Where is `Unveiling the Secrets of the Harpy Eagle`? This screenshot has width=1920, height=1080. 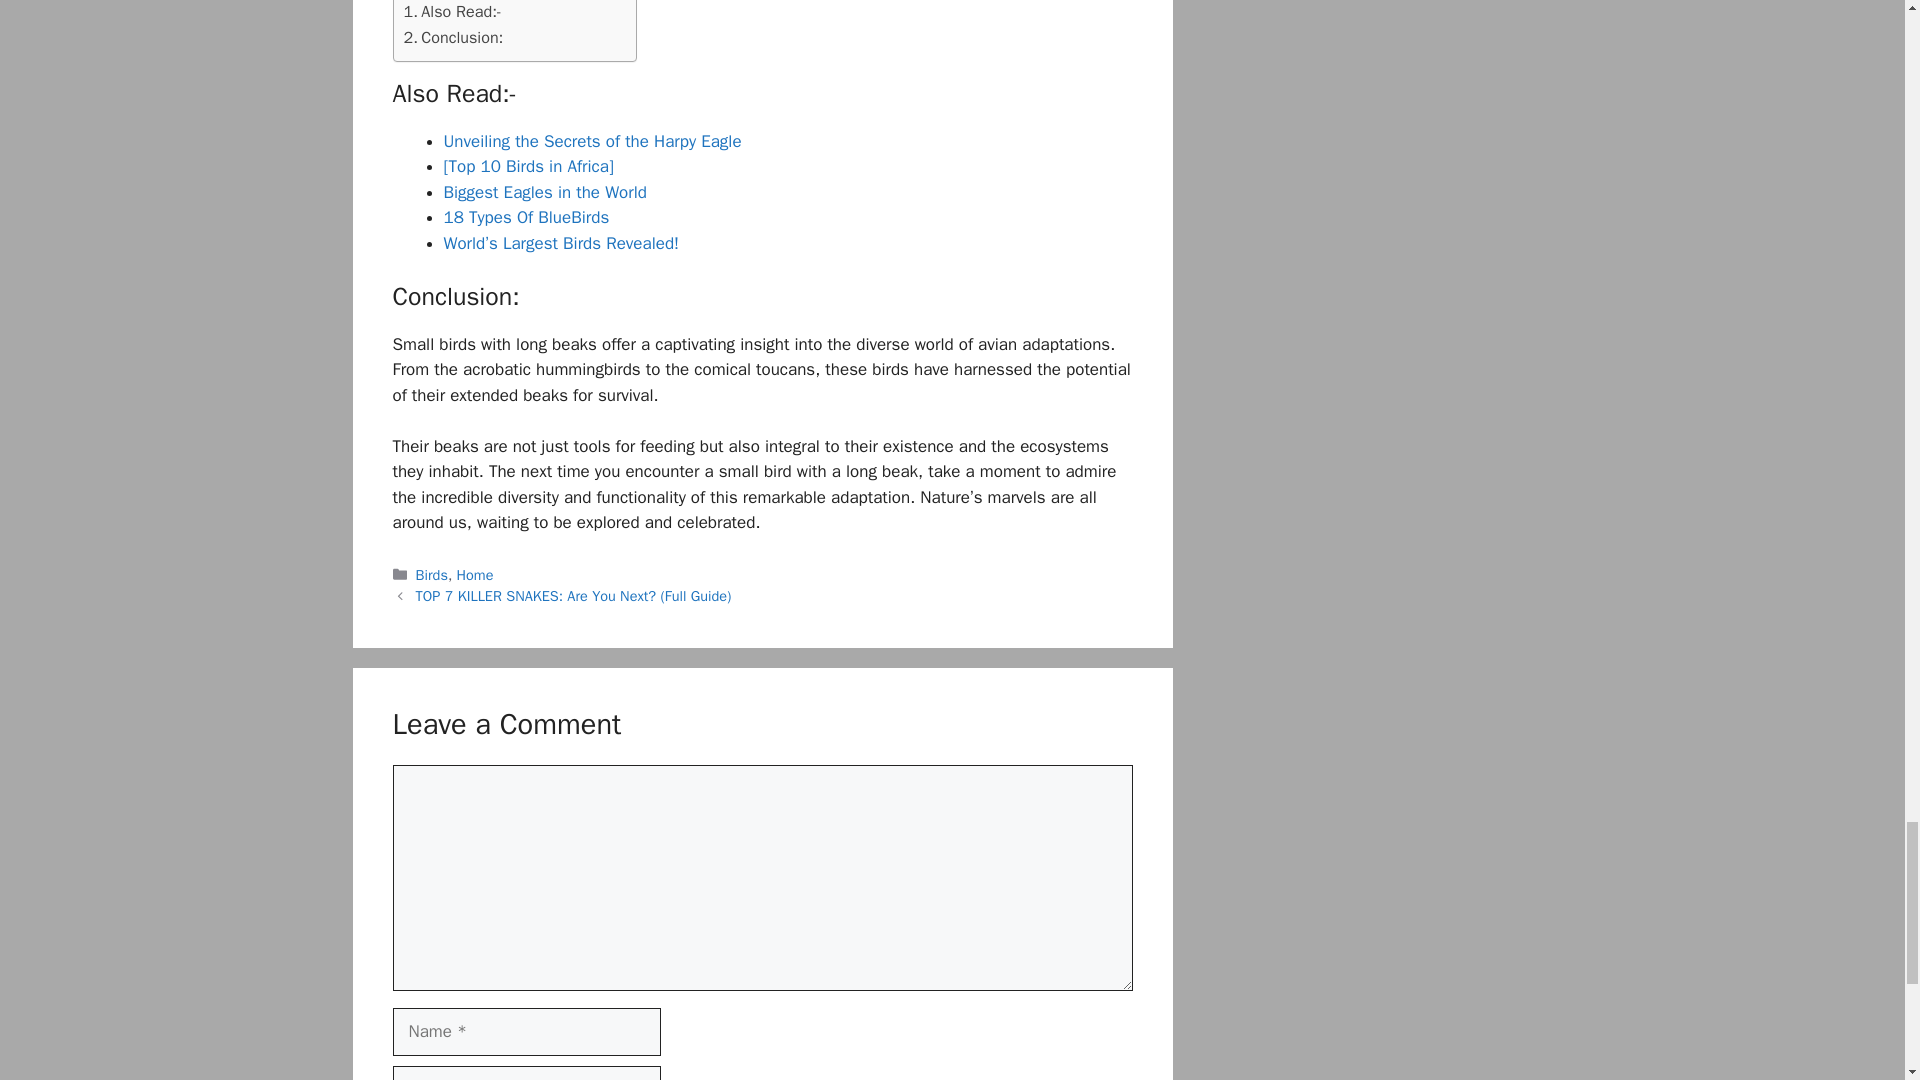
Unveiling the Secrets of the Harpy Eagle is located at coordinates (592, 141).